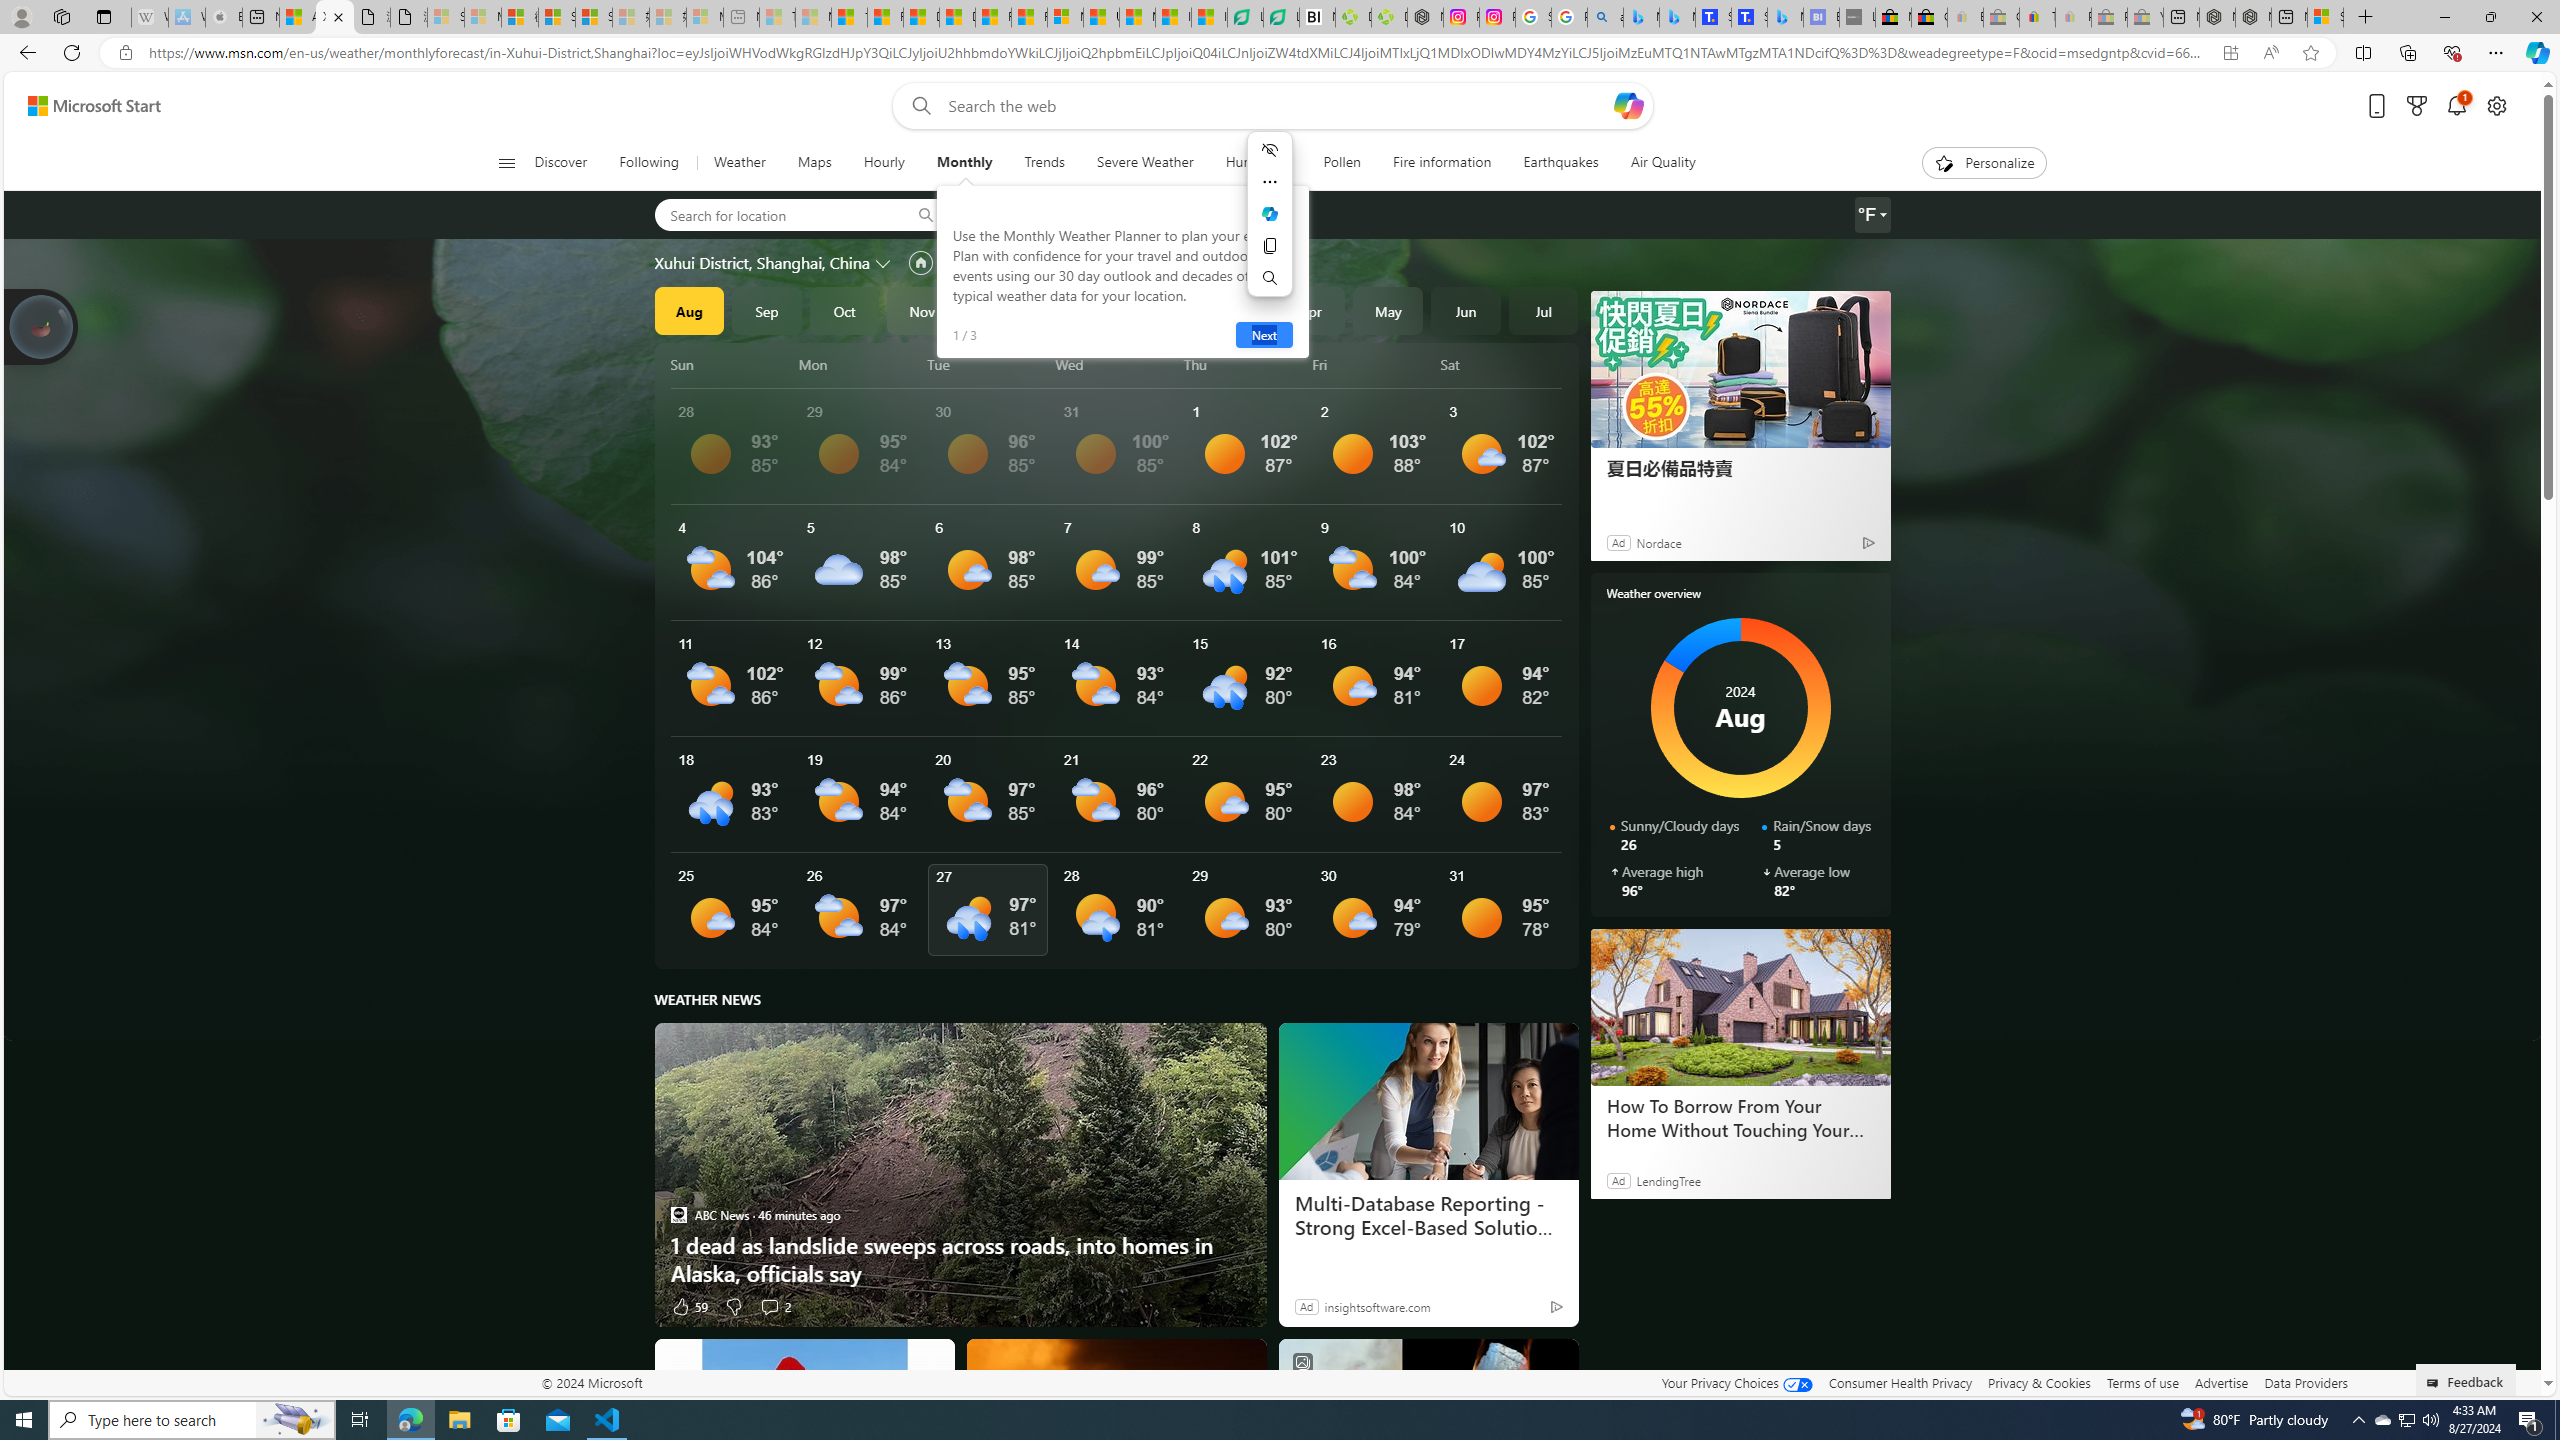 The width and height of the screenshot is (2560, 1440). Describe the element at coordinates (776, 17) in the screenshot. I see `Top Stories - MSN - Sleeping` at that location.